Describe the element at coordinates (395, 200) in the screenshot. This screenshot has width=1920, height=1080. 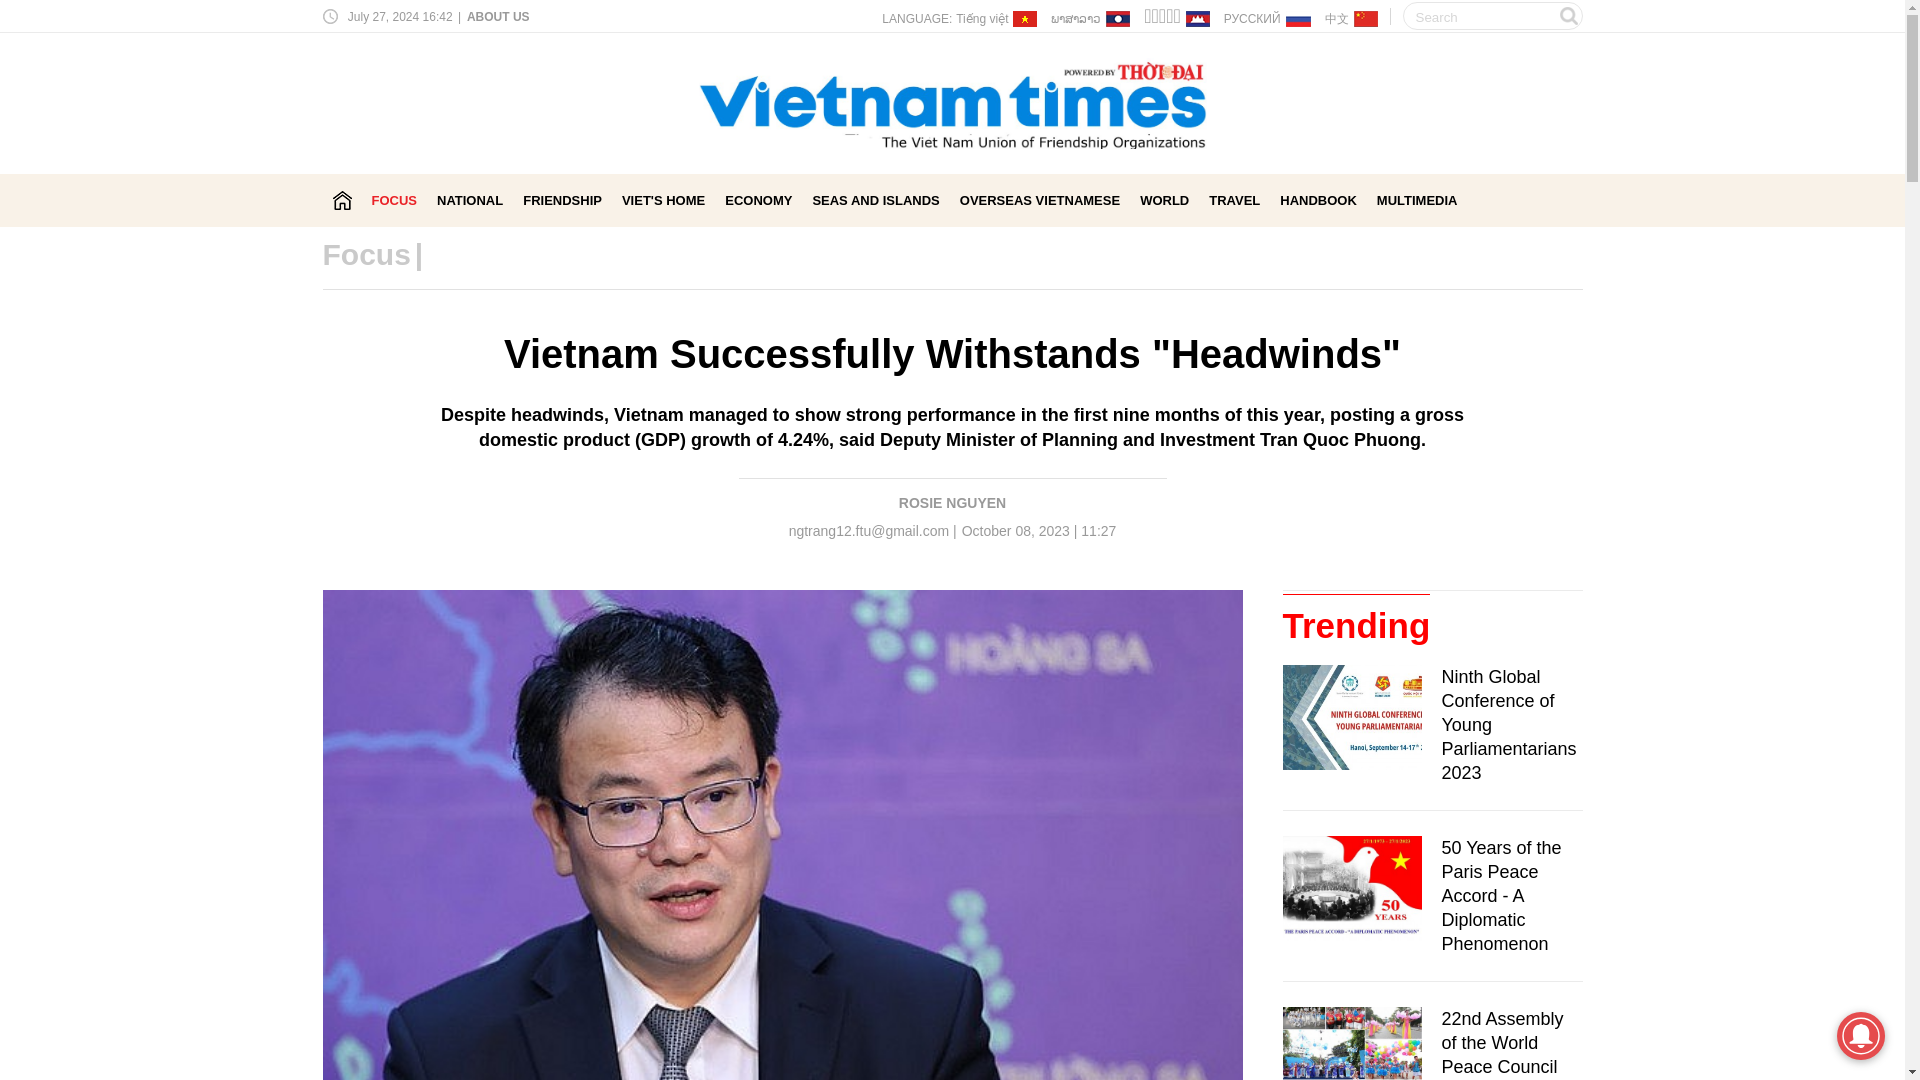
I see `FOCUS` at that location.